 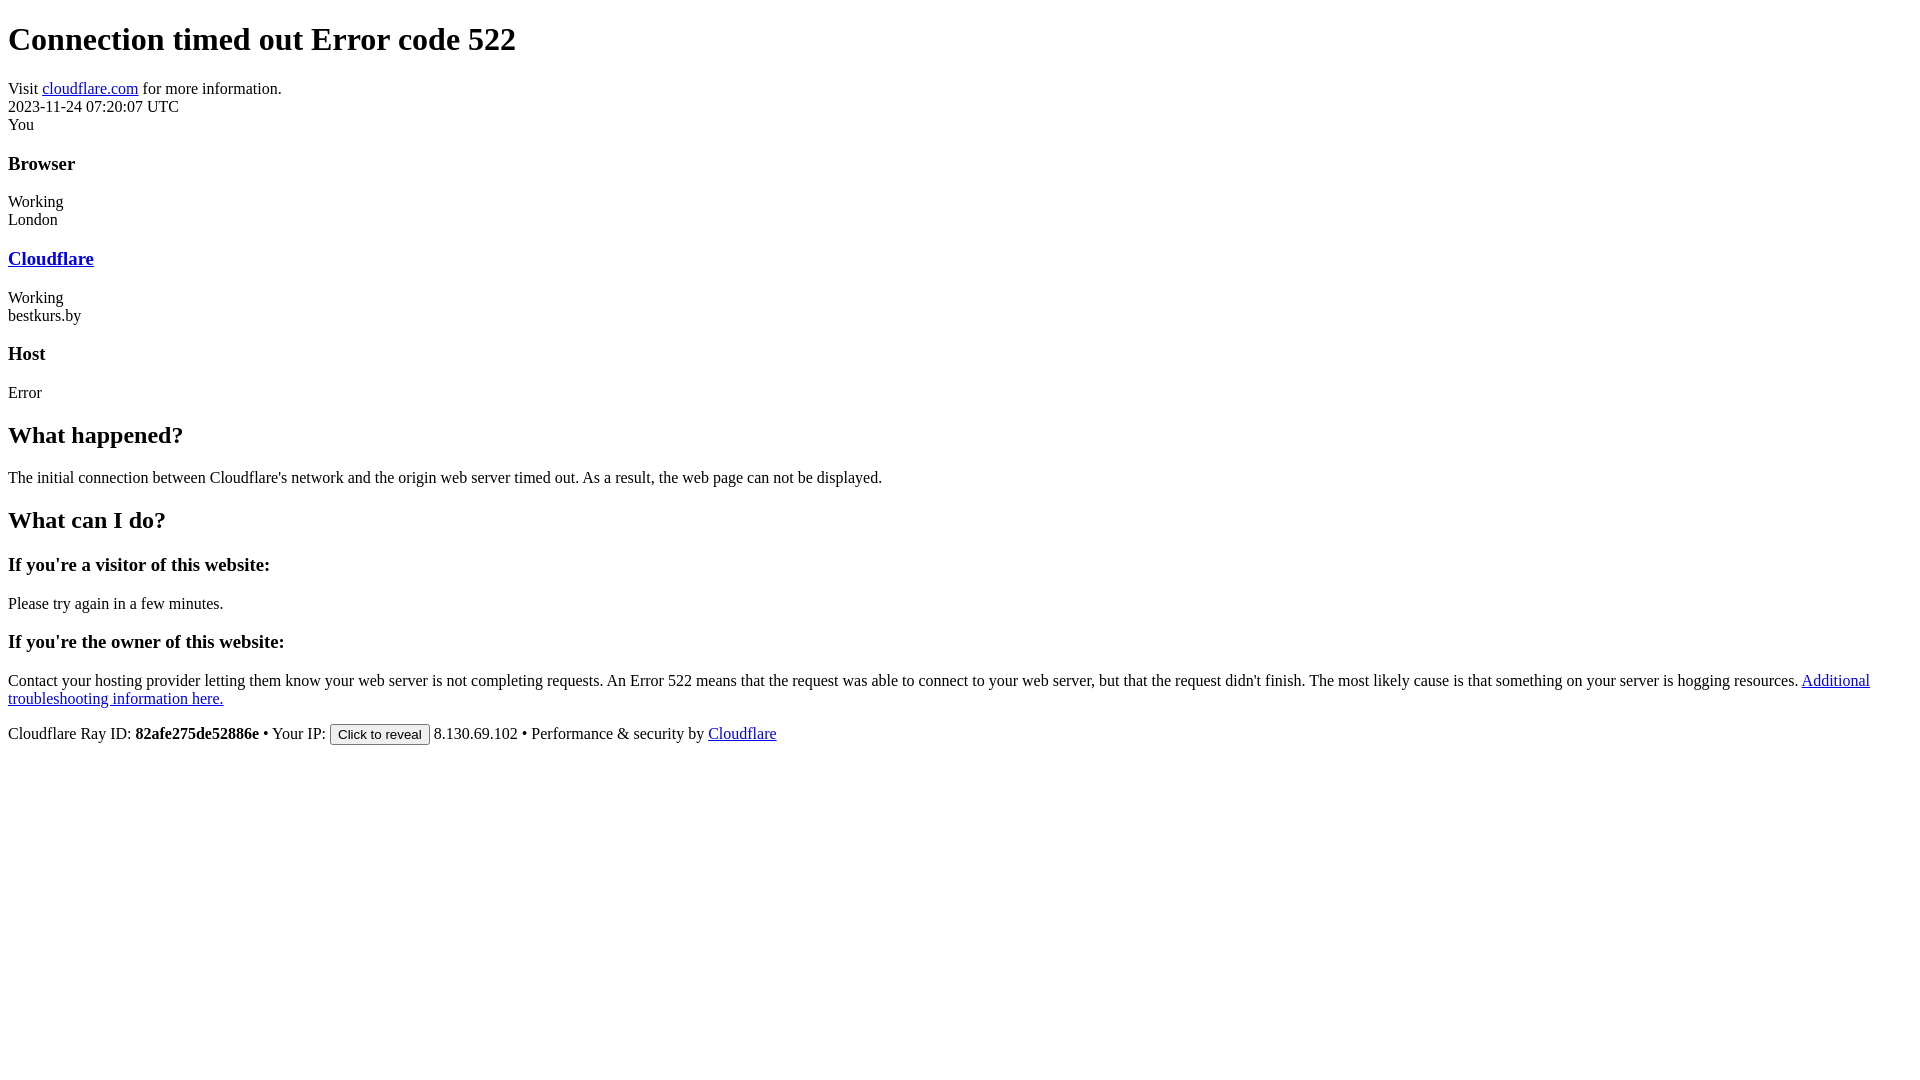 What do you see at coordinates (380, 734) in the screenshot?
I see `Click to reveal` at bounding box center [380, 734].